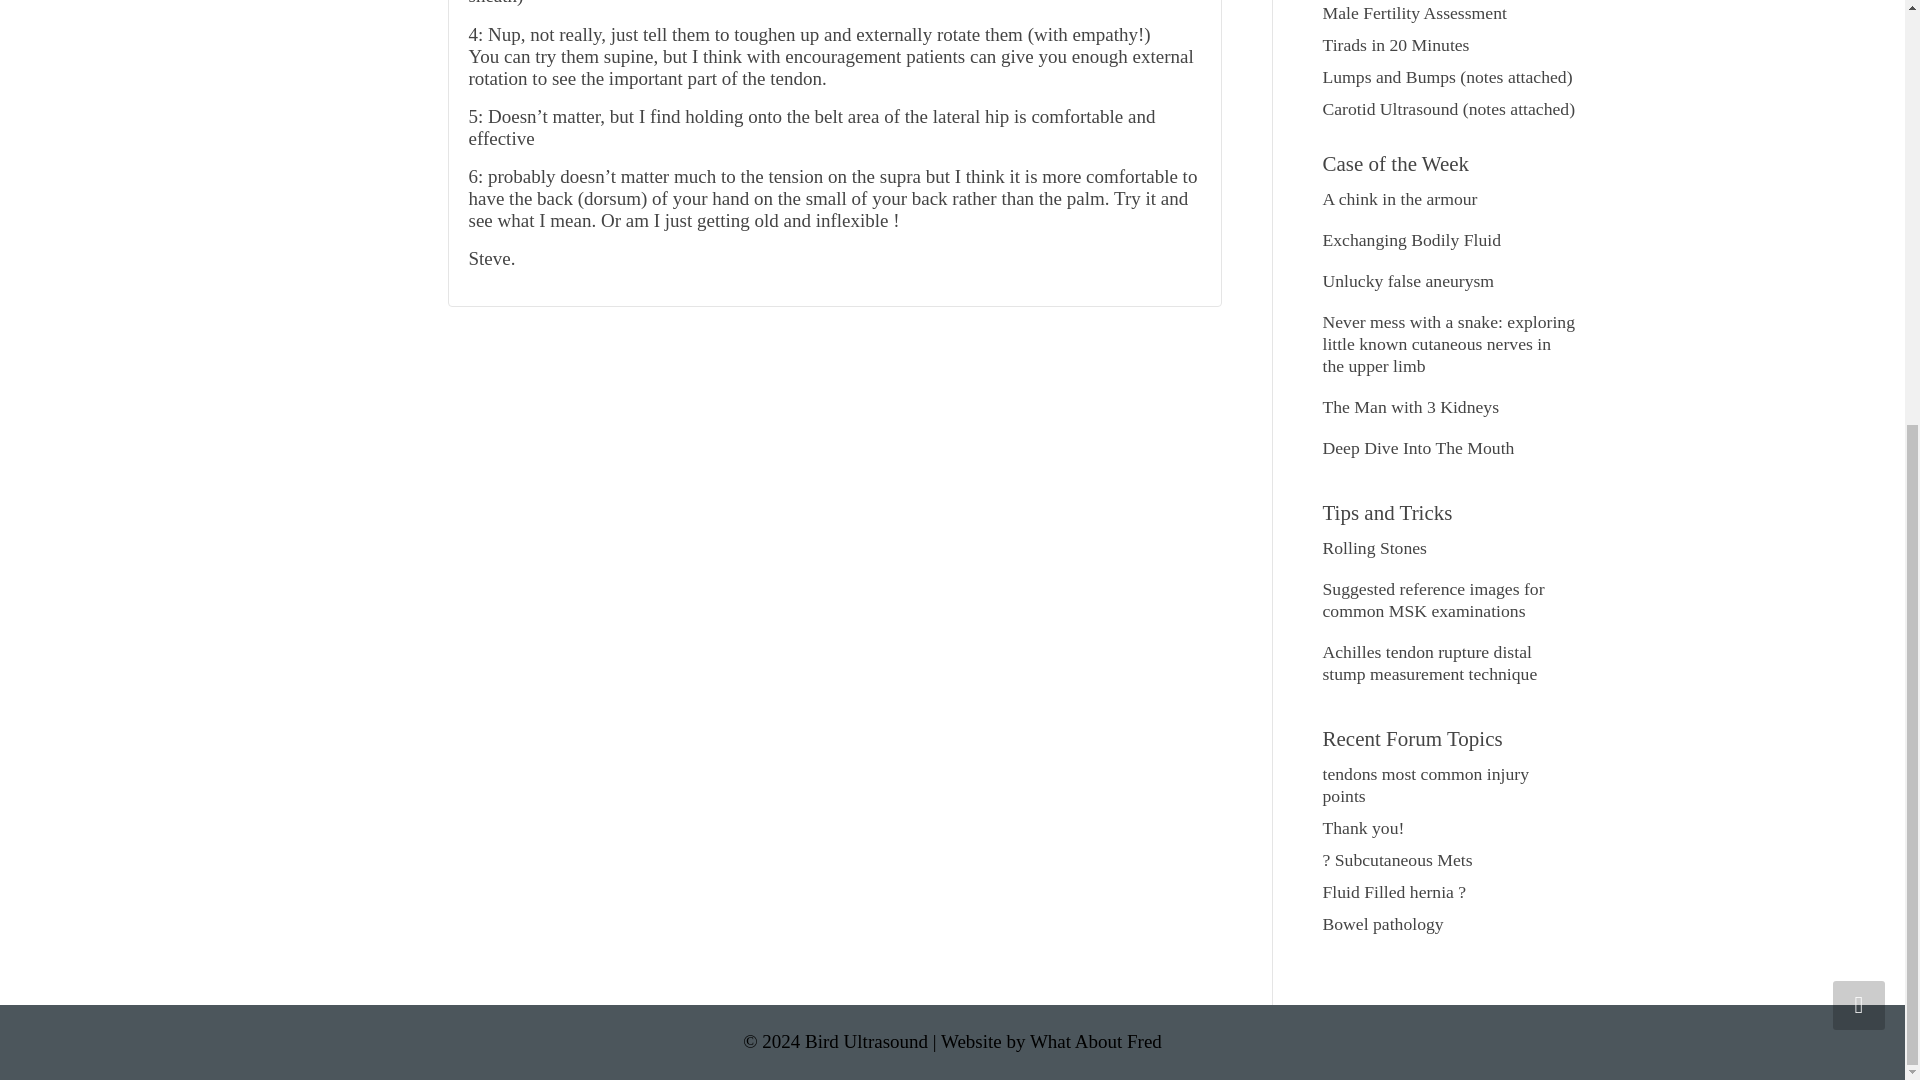  What do you see at coordinates (1410, 406) in the screenshot?
I see `The Man with 3 Kidneys` at bounding box center [1410, 406].